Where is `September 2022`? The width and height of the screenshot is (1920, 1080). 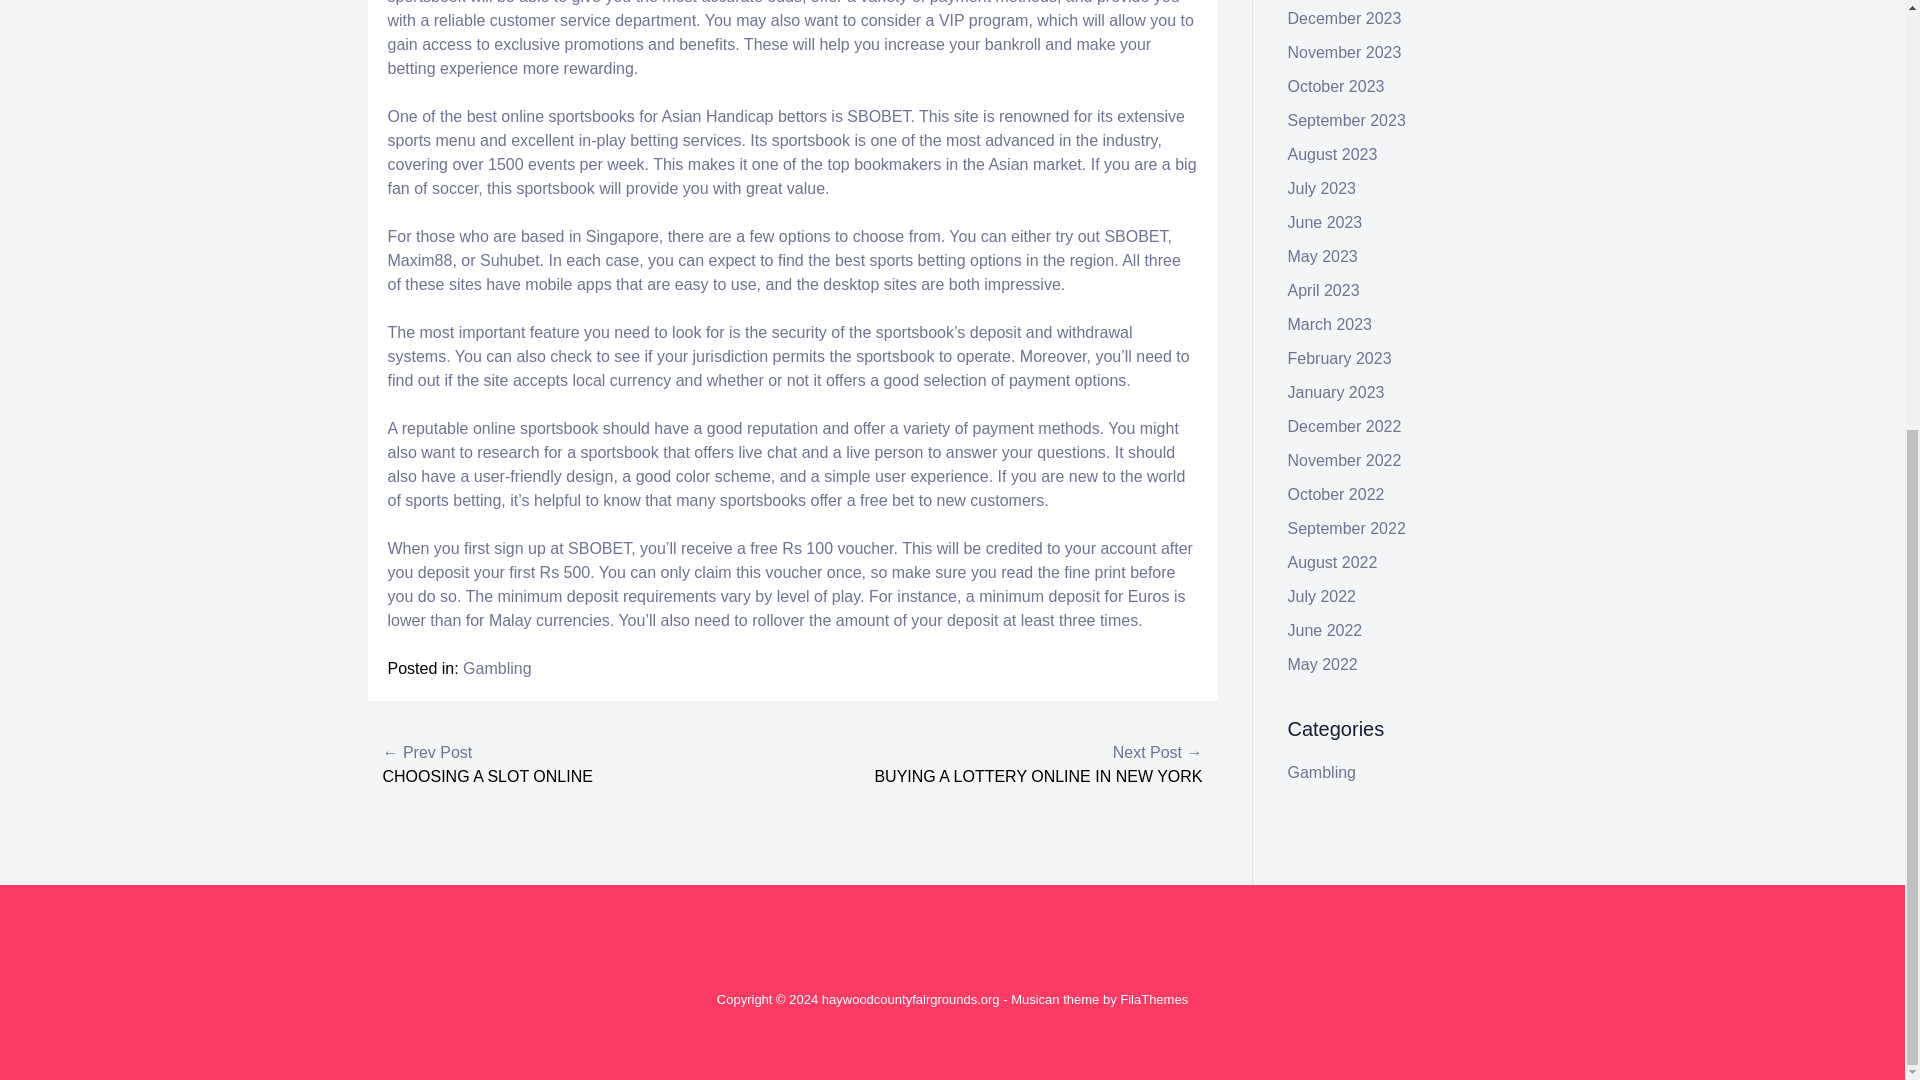
September 2022 is located at coordinates (1346, 528).